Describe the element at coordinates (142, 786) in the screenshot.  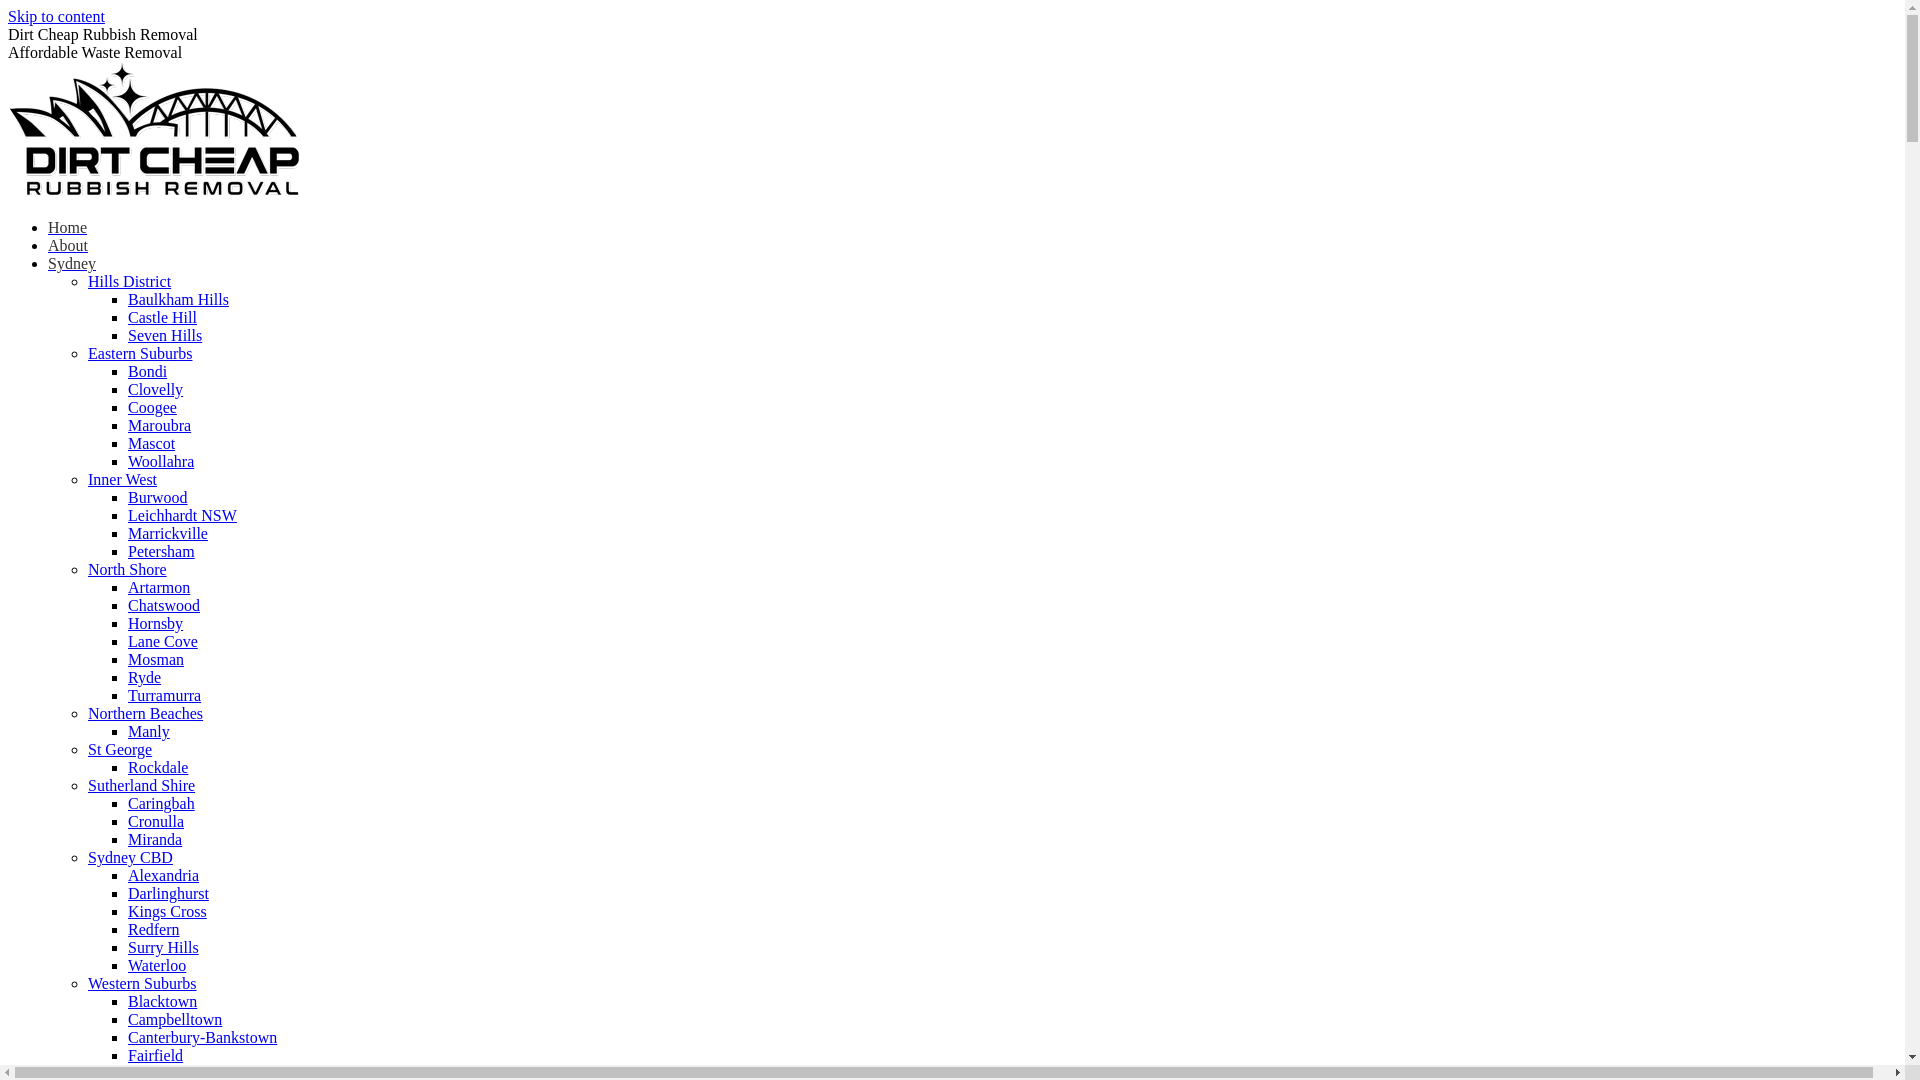
I see `Sutherland Shire` at that location.